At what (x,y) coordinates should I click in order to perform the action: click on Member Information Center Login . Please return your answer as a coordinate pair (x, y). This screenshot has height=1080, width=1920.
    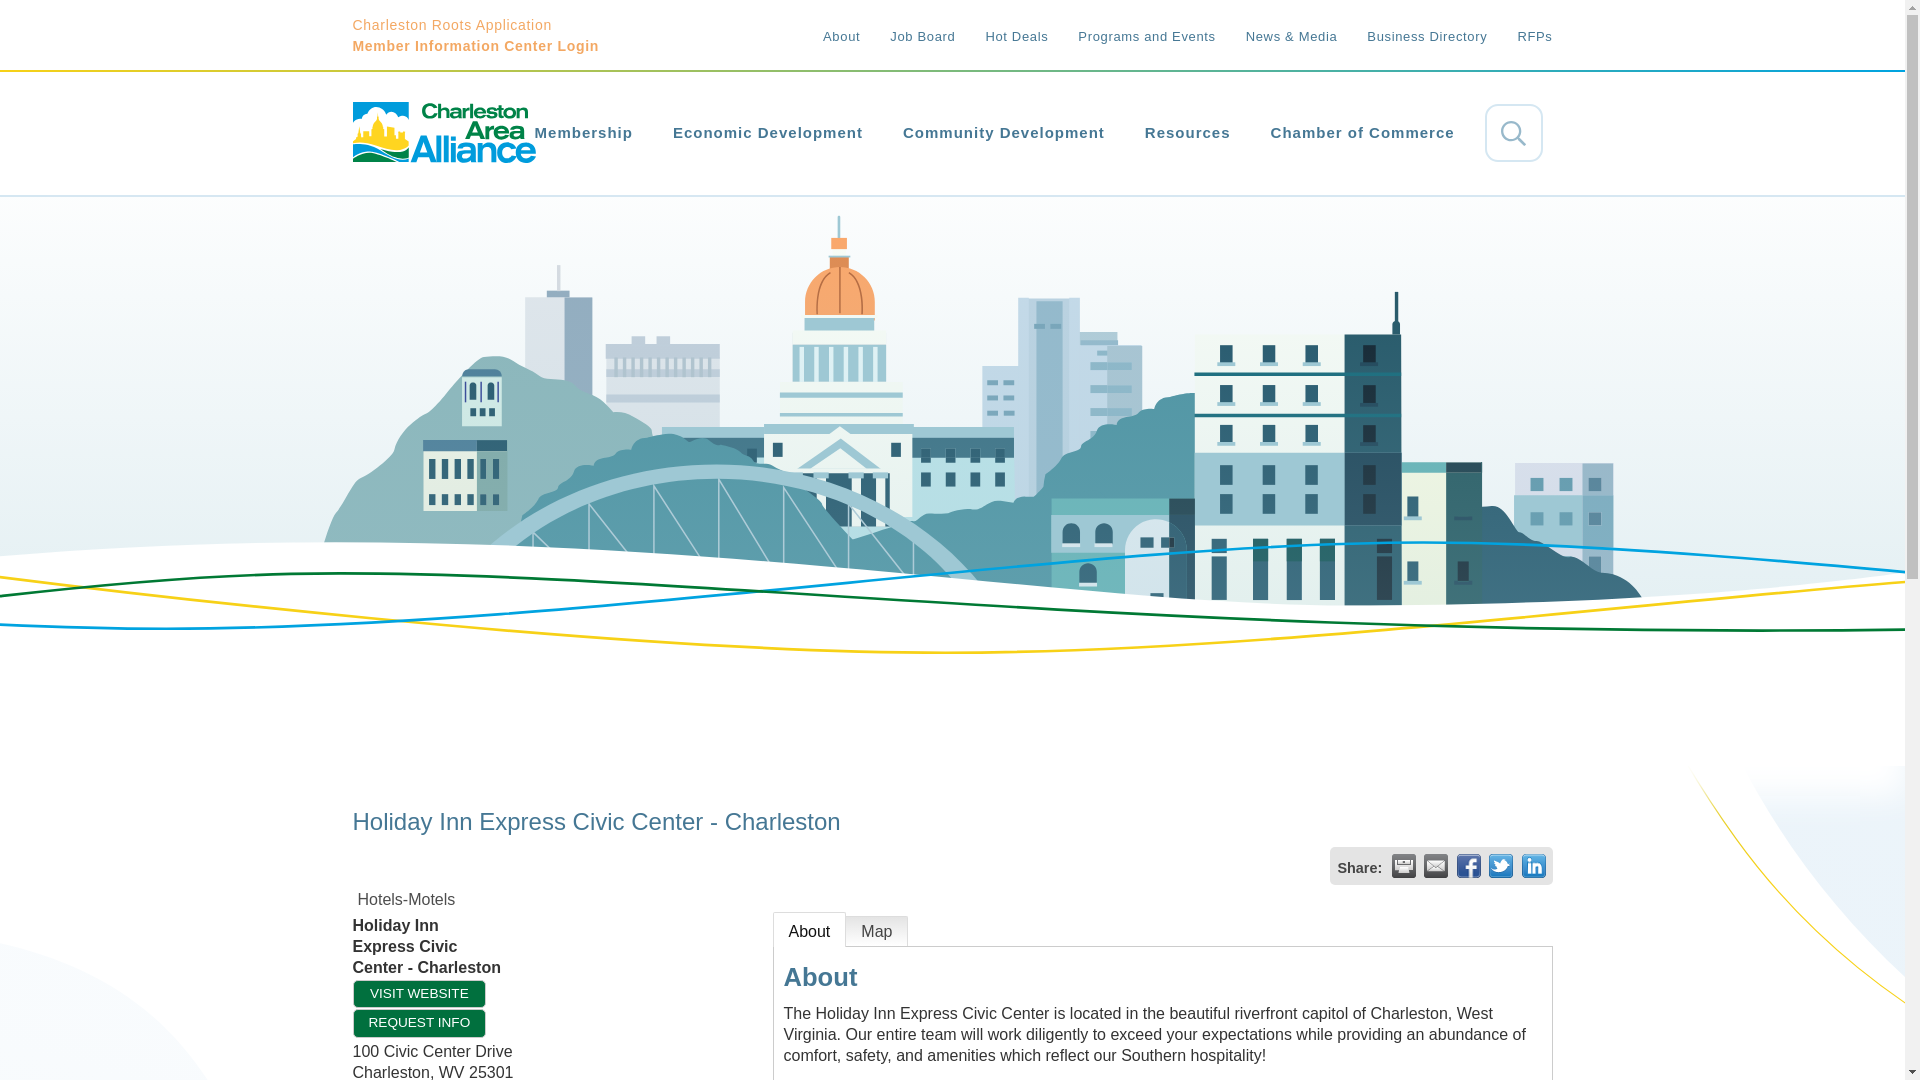
    Looking at the image, I should click on (476, 46).